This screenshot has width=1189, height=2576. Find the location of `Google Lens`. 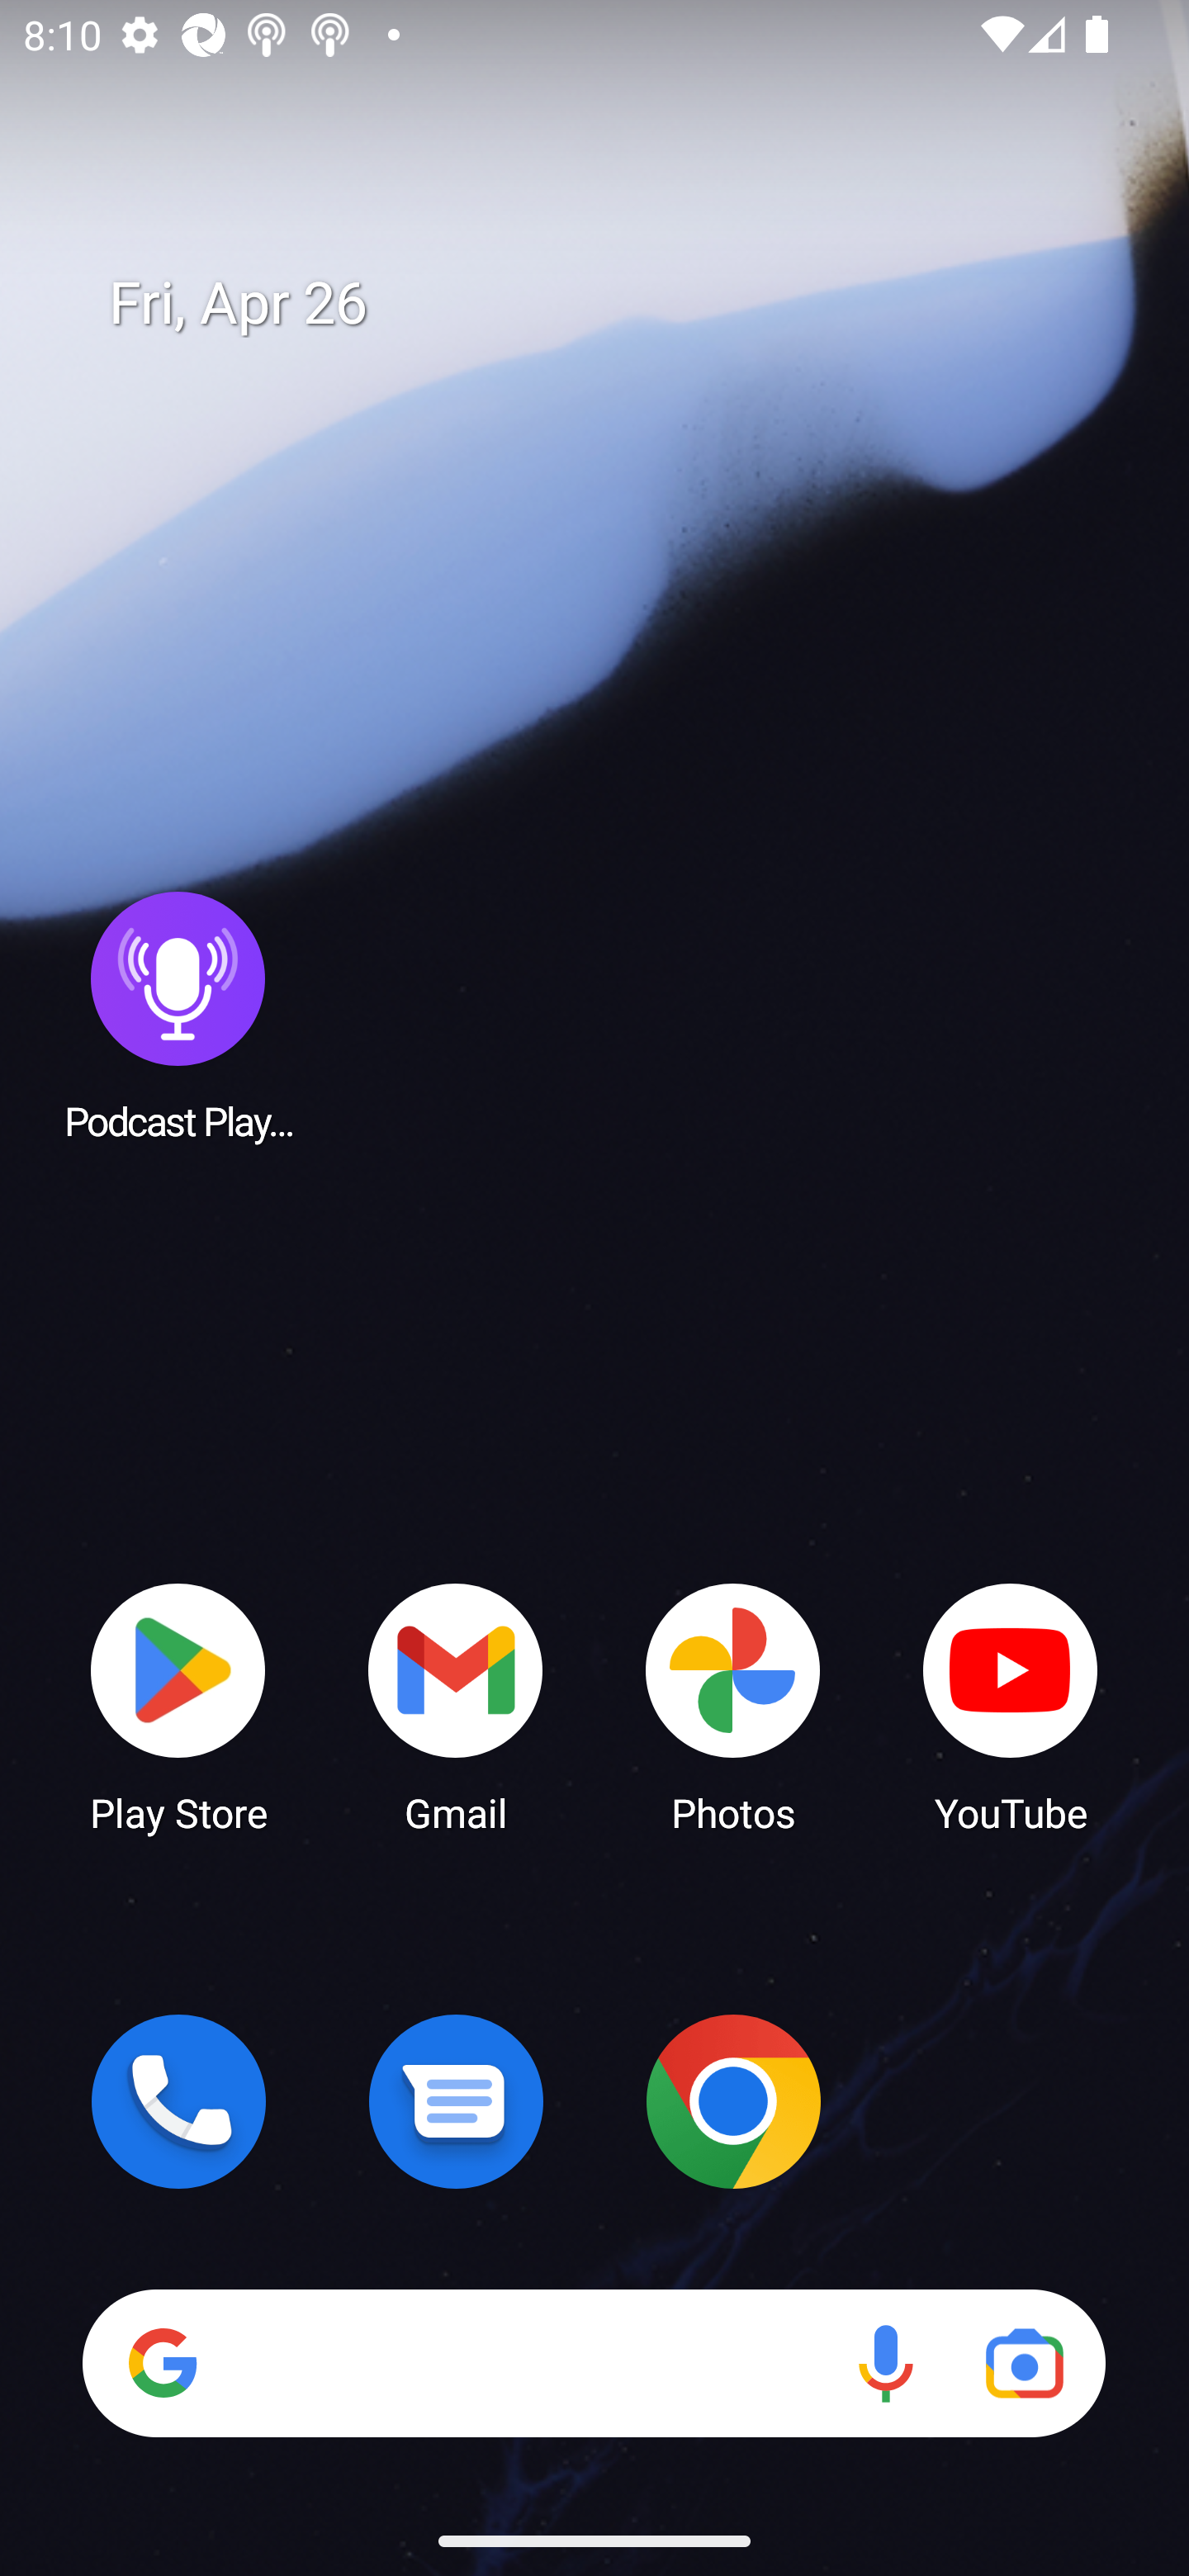

Google Lens is located at coordinates (1024, 2363).